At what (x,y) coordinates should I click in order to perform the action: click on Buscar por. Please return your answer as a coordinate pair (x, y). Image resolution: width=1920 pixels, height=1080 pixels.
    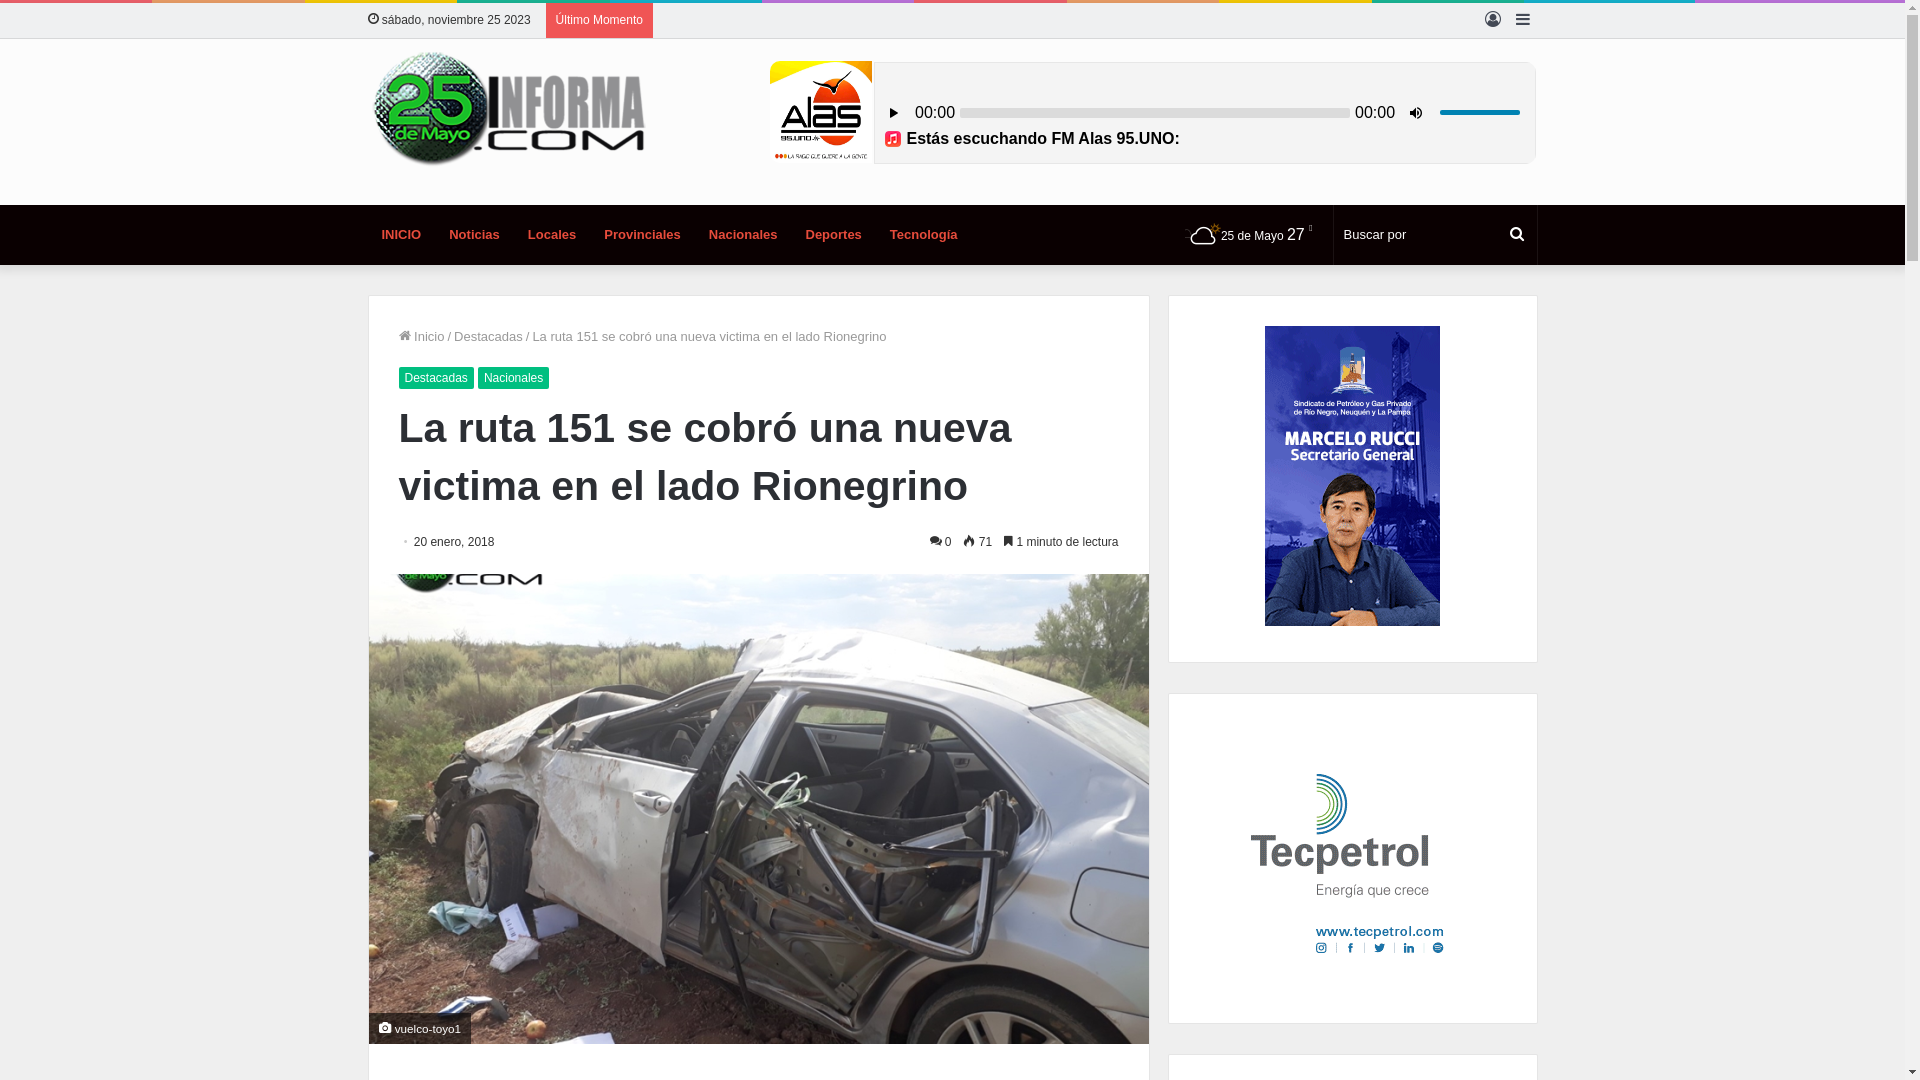
    Looking at the image, I should click on (1436, 235).